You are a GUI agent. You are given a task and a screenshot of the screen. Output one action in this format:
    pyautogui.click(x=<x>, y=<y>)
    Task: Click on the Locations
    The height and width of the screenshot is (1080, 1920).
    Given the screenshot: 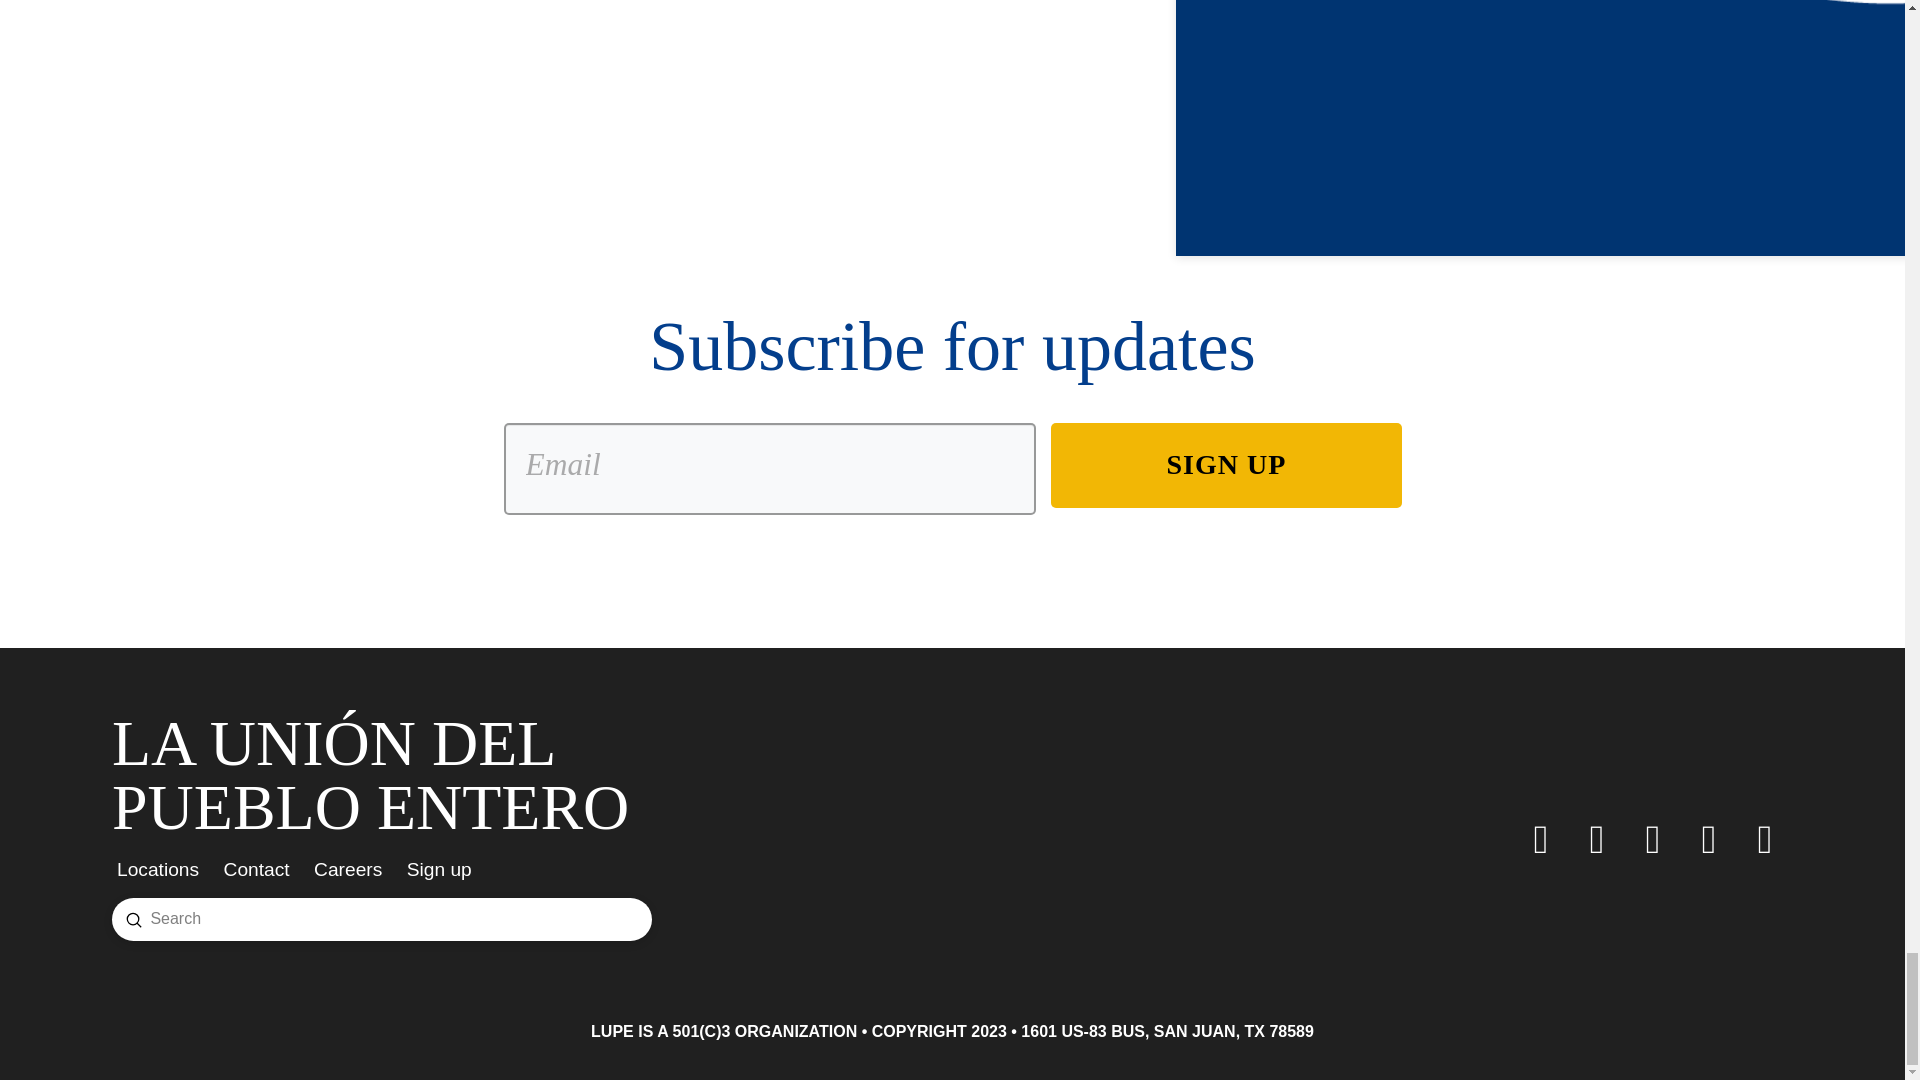 What is the action you would take?
    pyautogui.click(x=164, y=868)
    